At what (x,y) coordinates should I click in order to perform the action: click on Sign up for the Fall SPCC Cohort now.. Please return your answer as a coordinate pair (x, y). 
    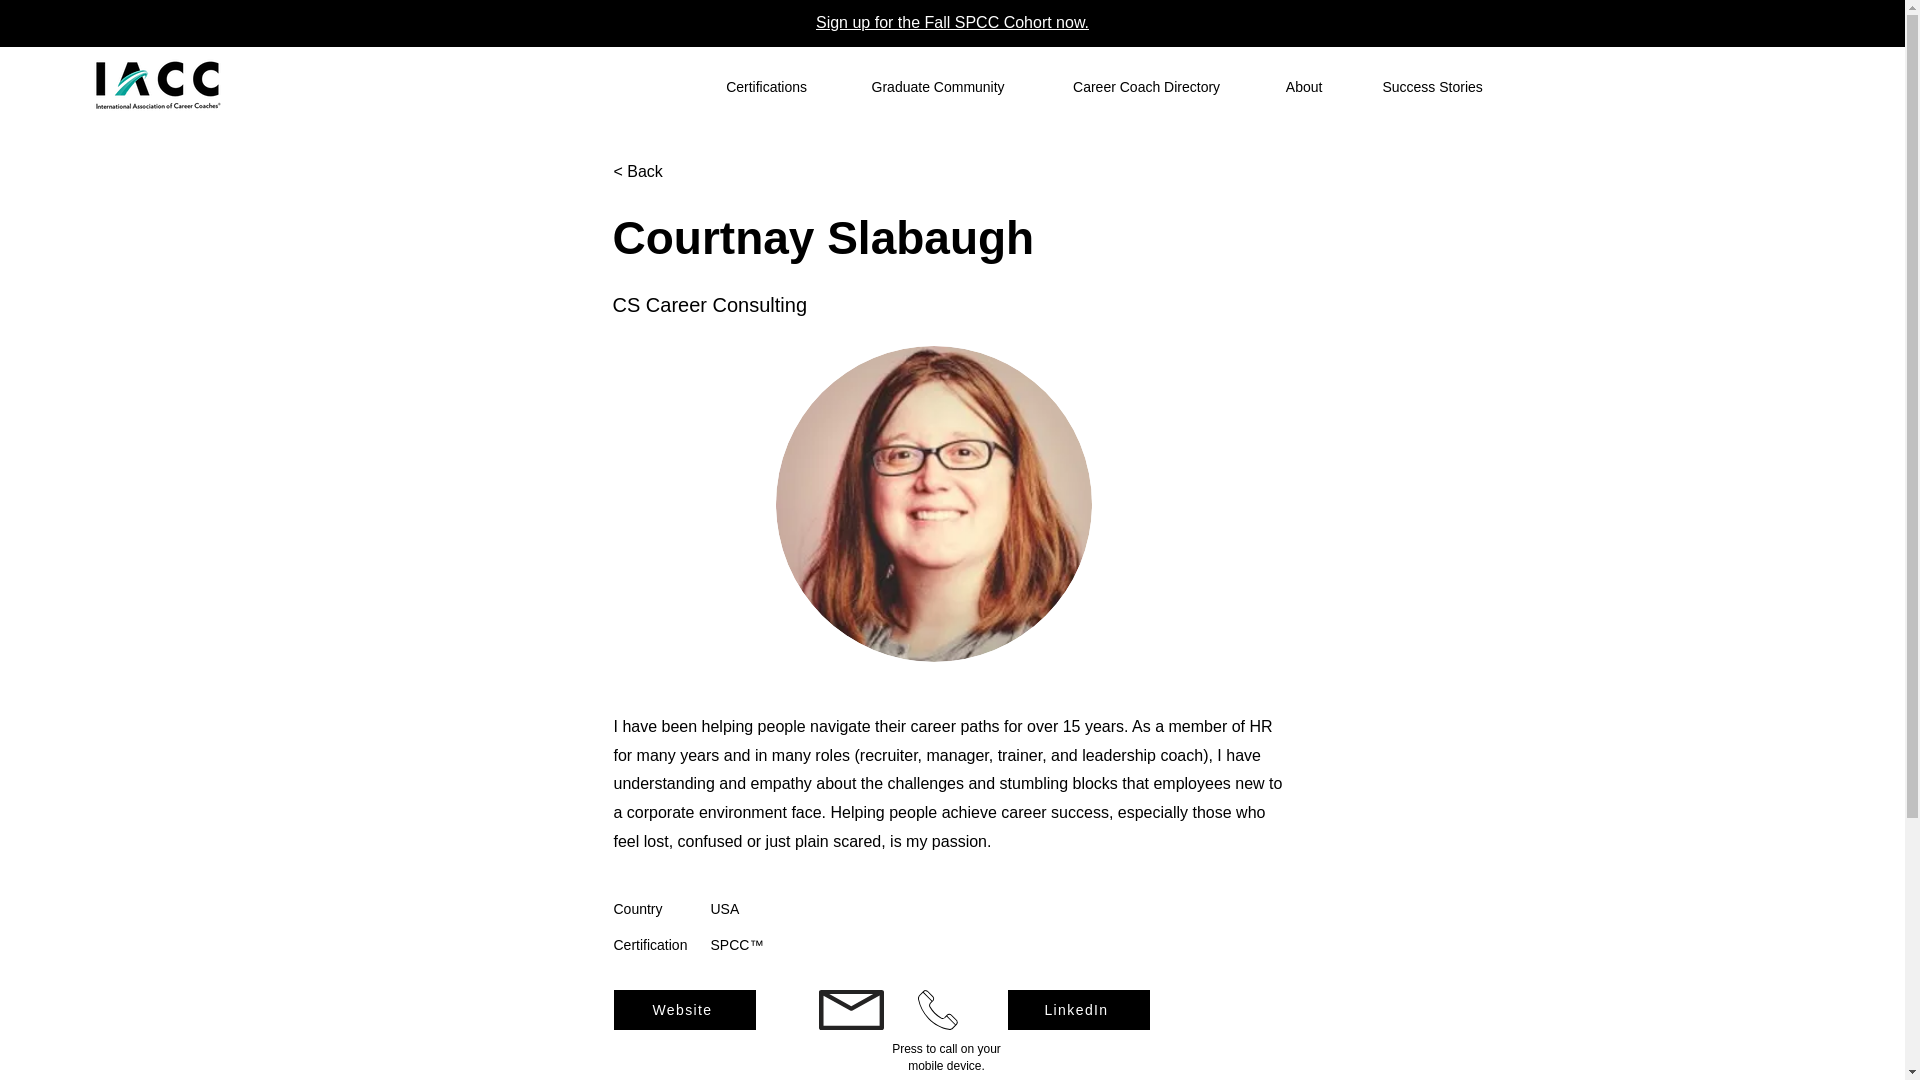
    Looking at the image, I should click on (952, 22).